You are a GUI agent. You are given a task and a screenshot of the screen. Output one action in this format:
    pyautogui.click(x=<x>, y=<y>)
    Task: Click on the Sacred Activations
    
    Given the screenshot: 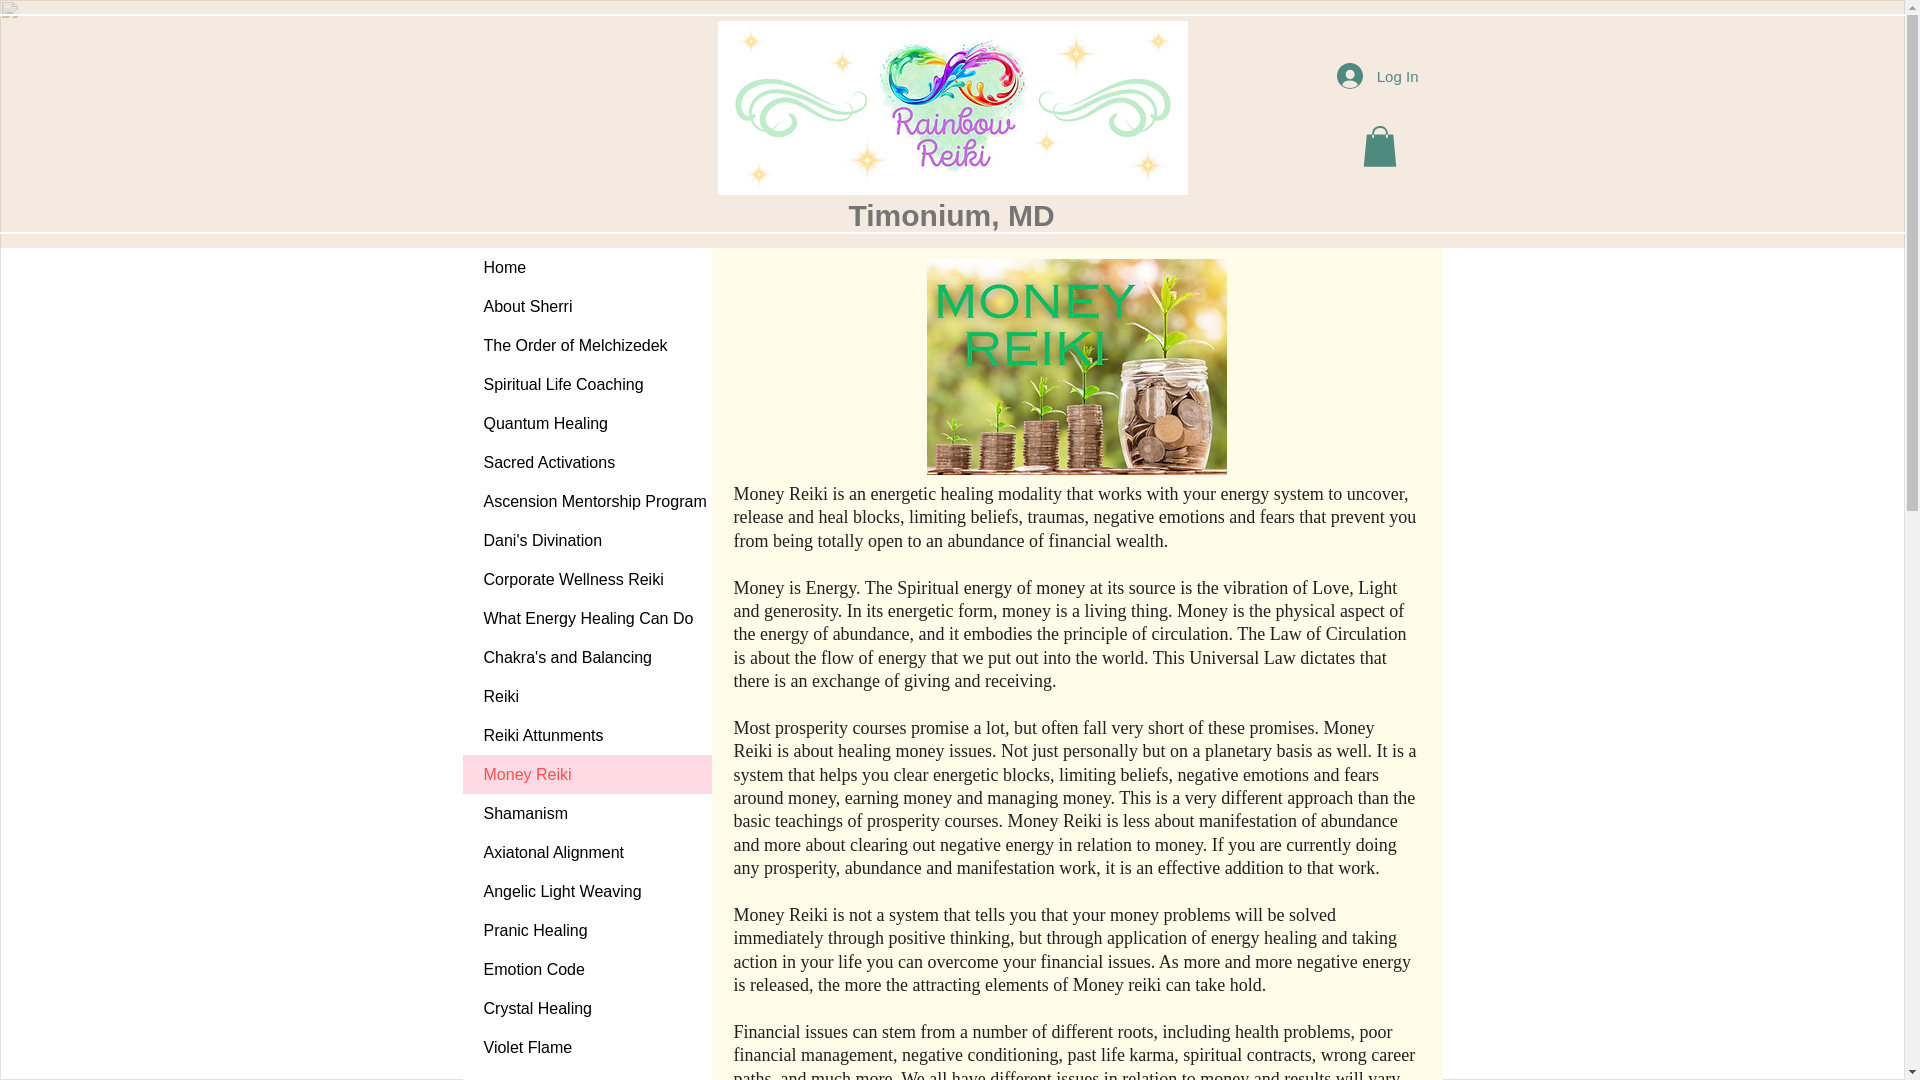 What is the action you would take?
    pyautogui.click(x=586, y=462)
    